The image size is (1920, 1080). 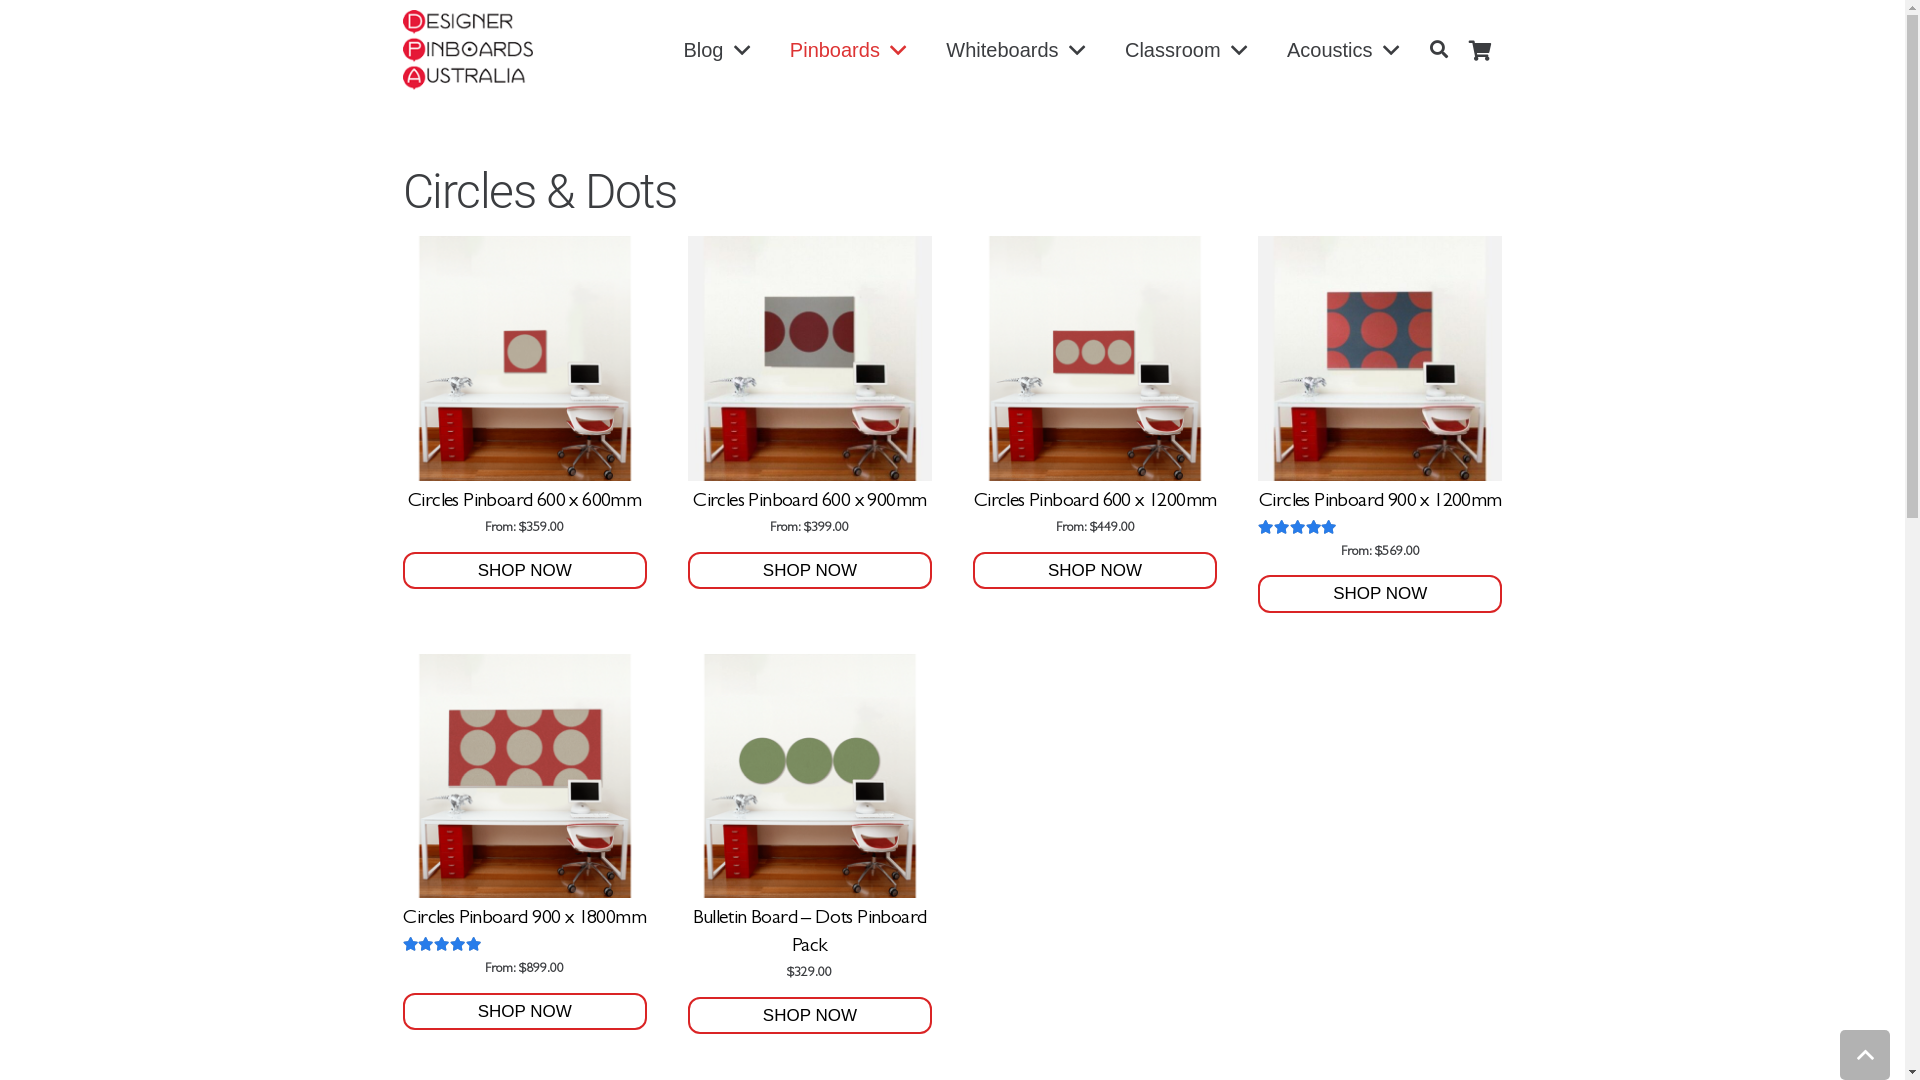 I want to click on Pinboards, so click(x=848, y=50).